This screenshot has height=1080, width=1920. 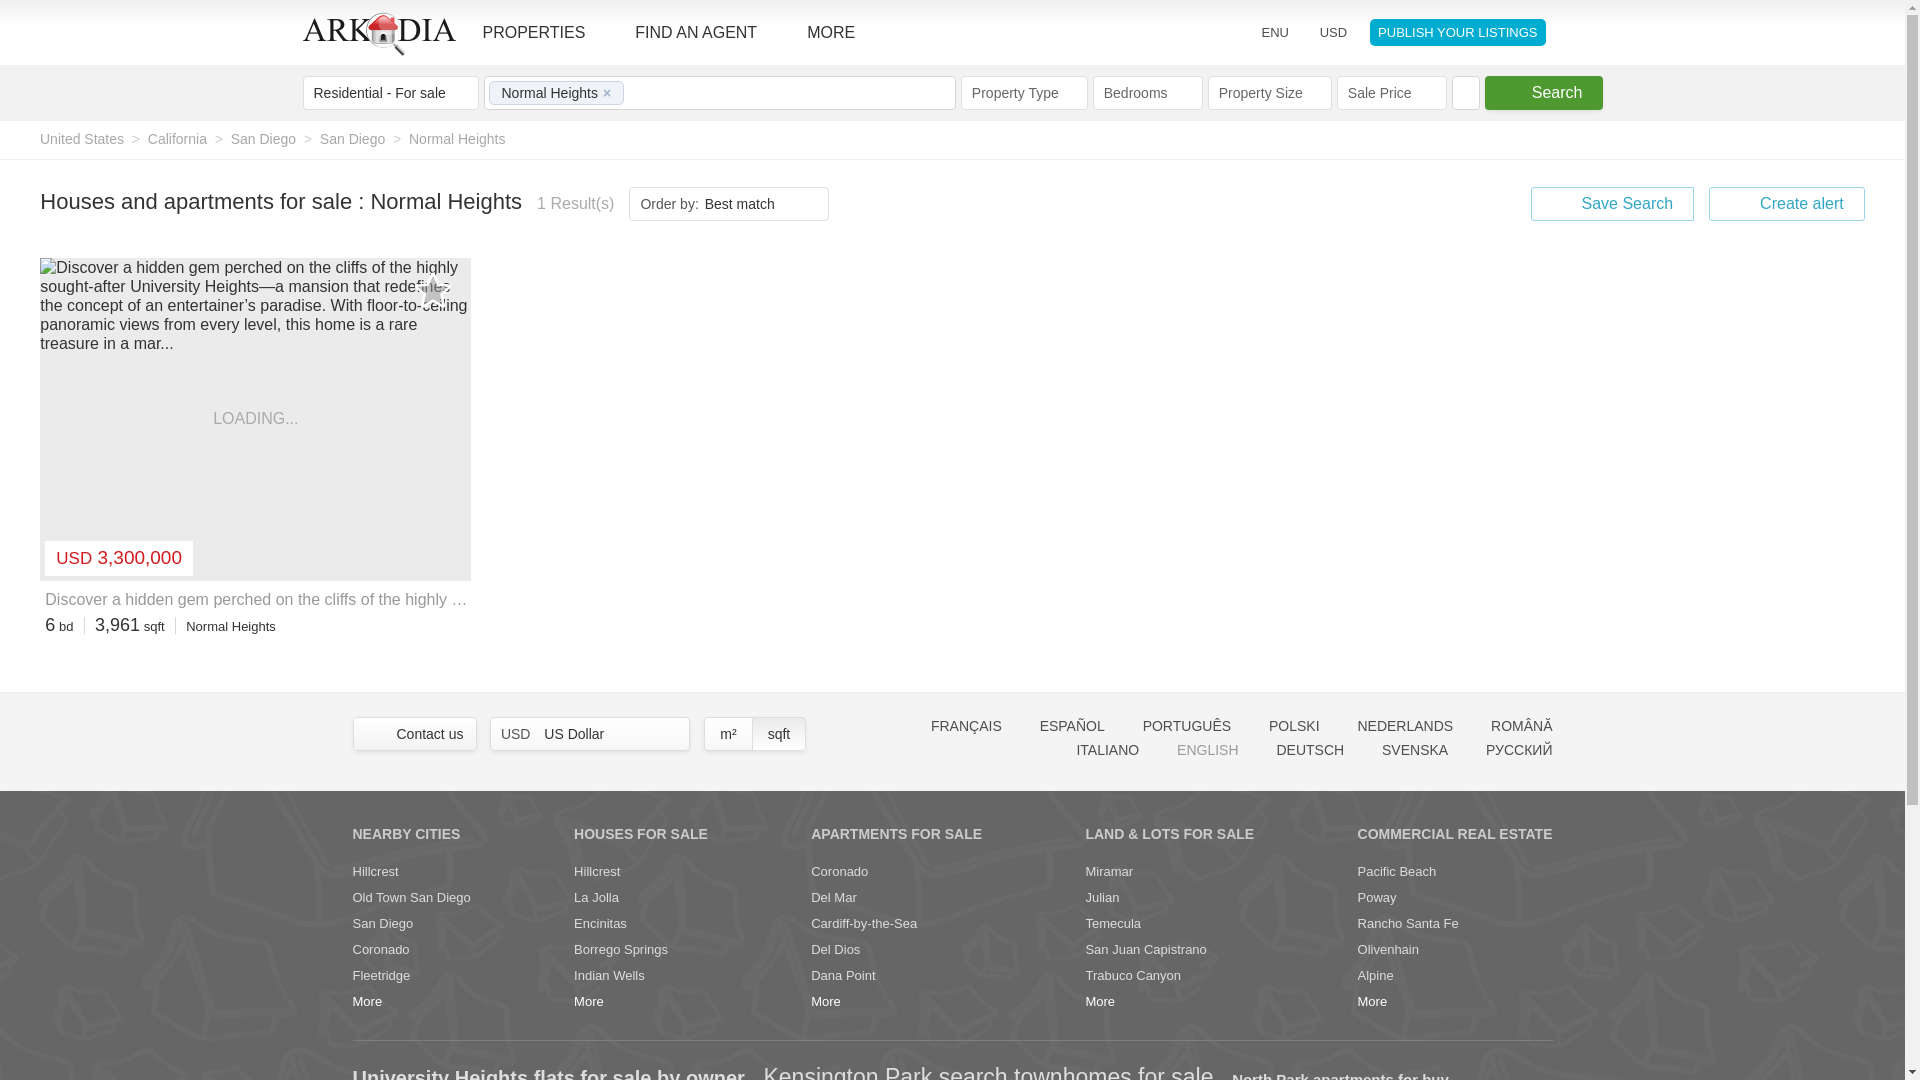 I want to click on MORE, so click(x=840, y=32).